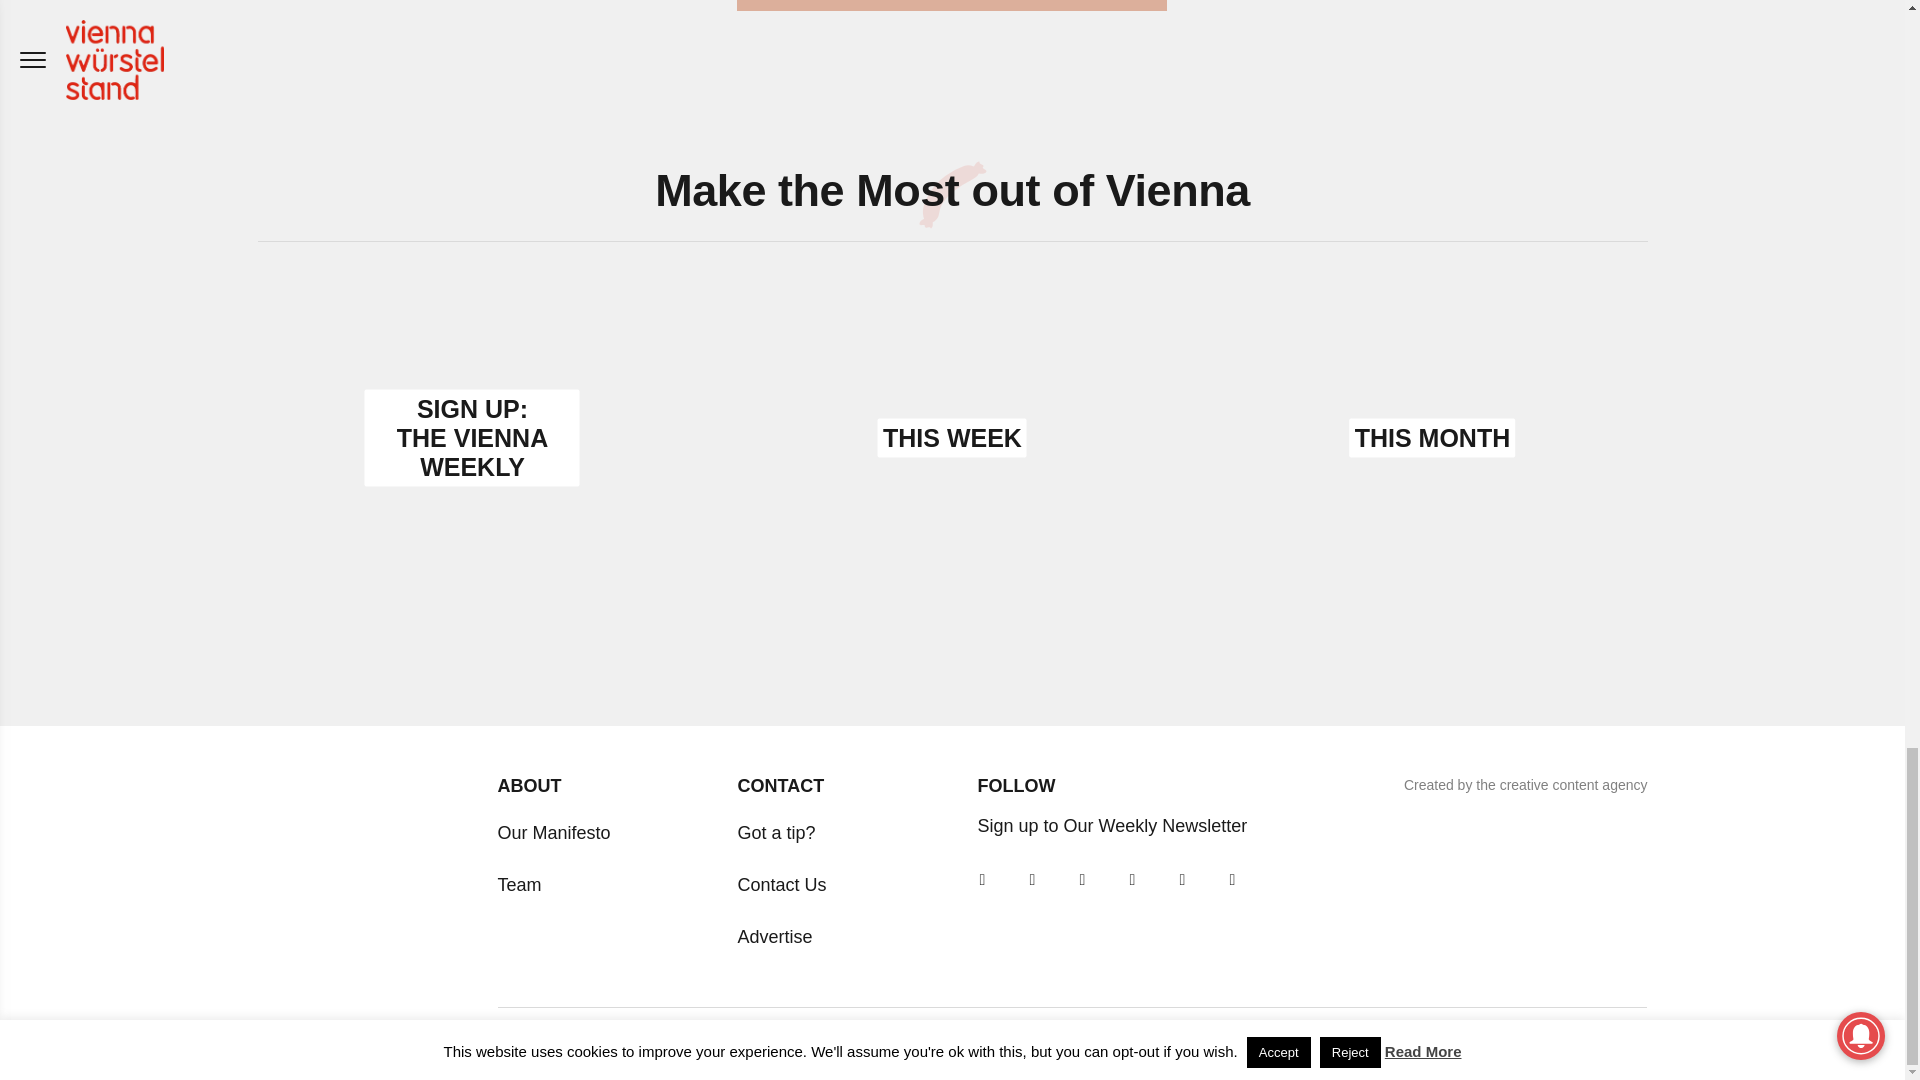 Image resolution: width=1920 pixels, height=1080 pixels. I want to click on Instagram, so click(982, 879).